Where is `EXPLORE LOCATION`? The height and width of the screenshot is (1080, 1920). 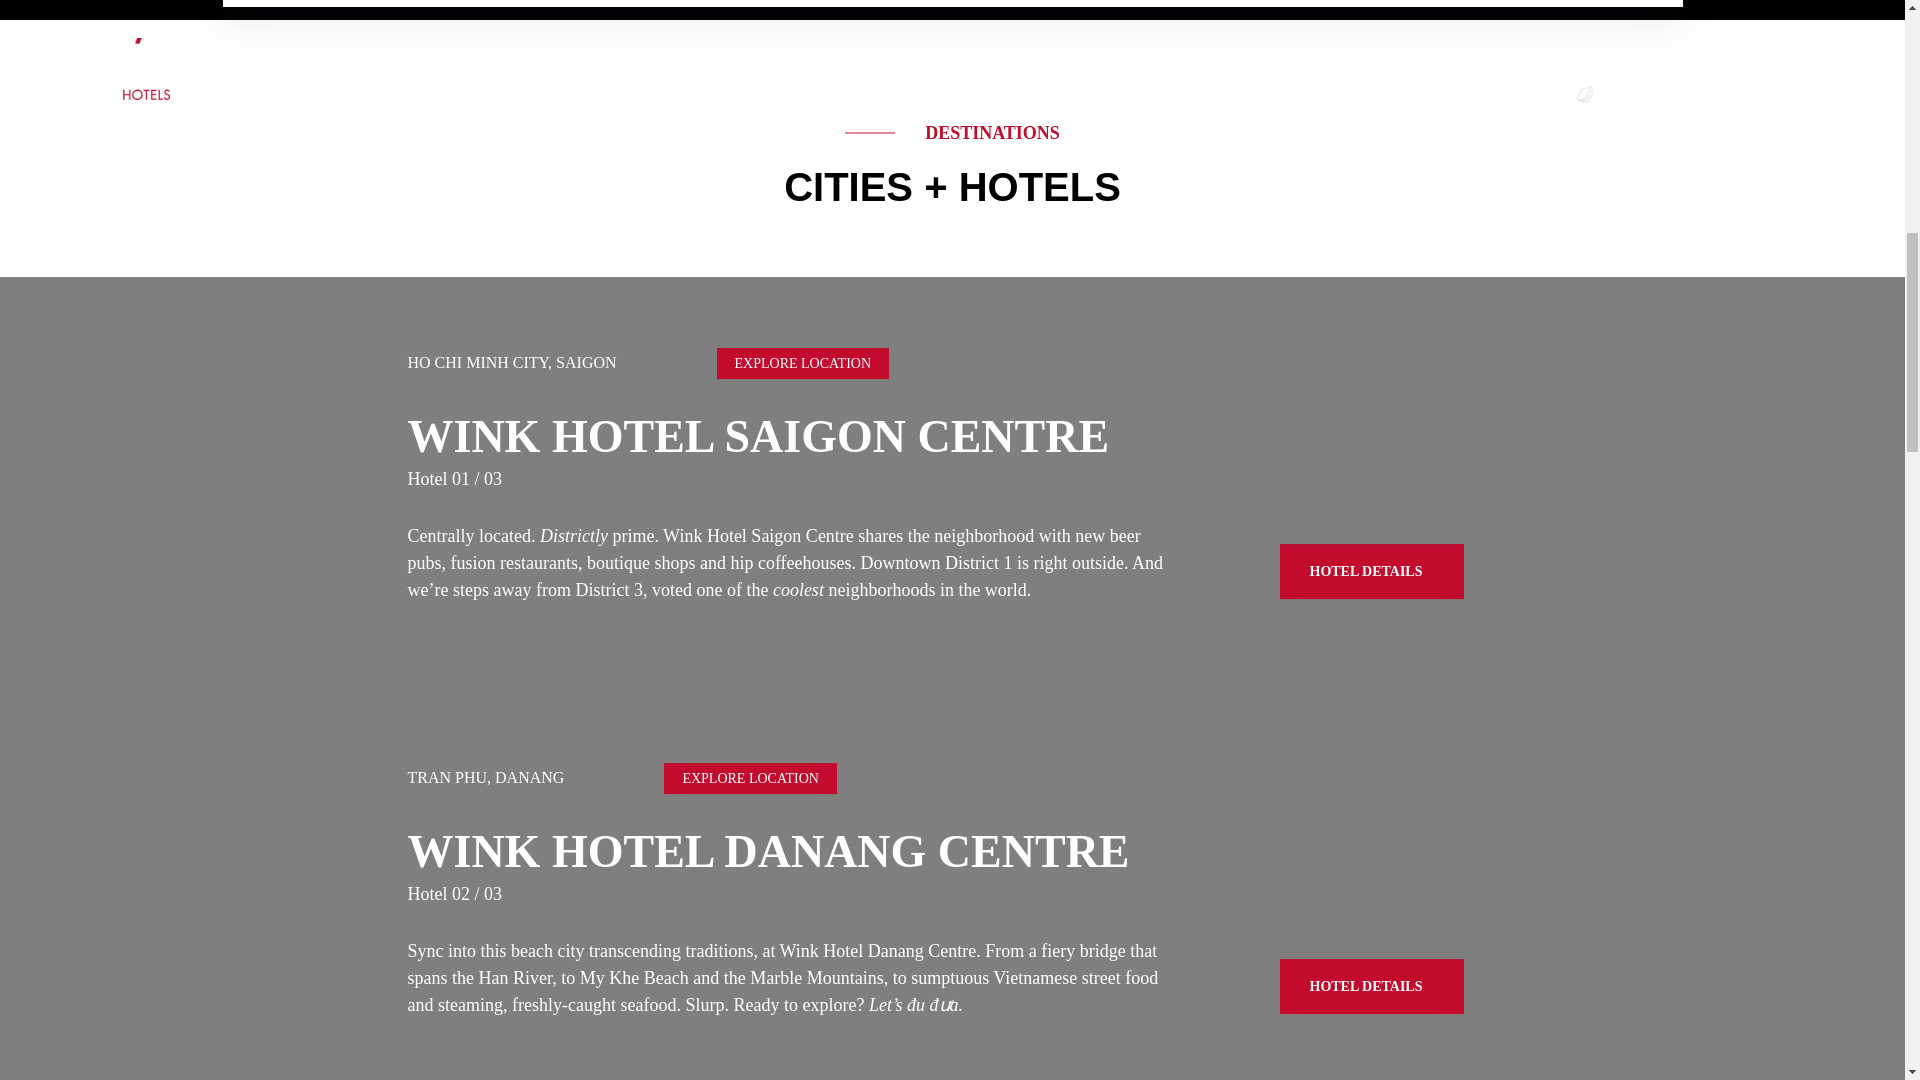 EXPLORE LOCATION is located at coordinates (803, 363).